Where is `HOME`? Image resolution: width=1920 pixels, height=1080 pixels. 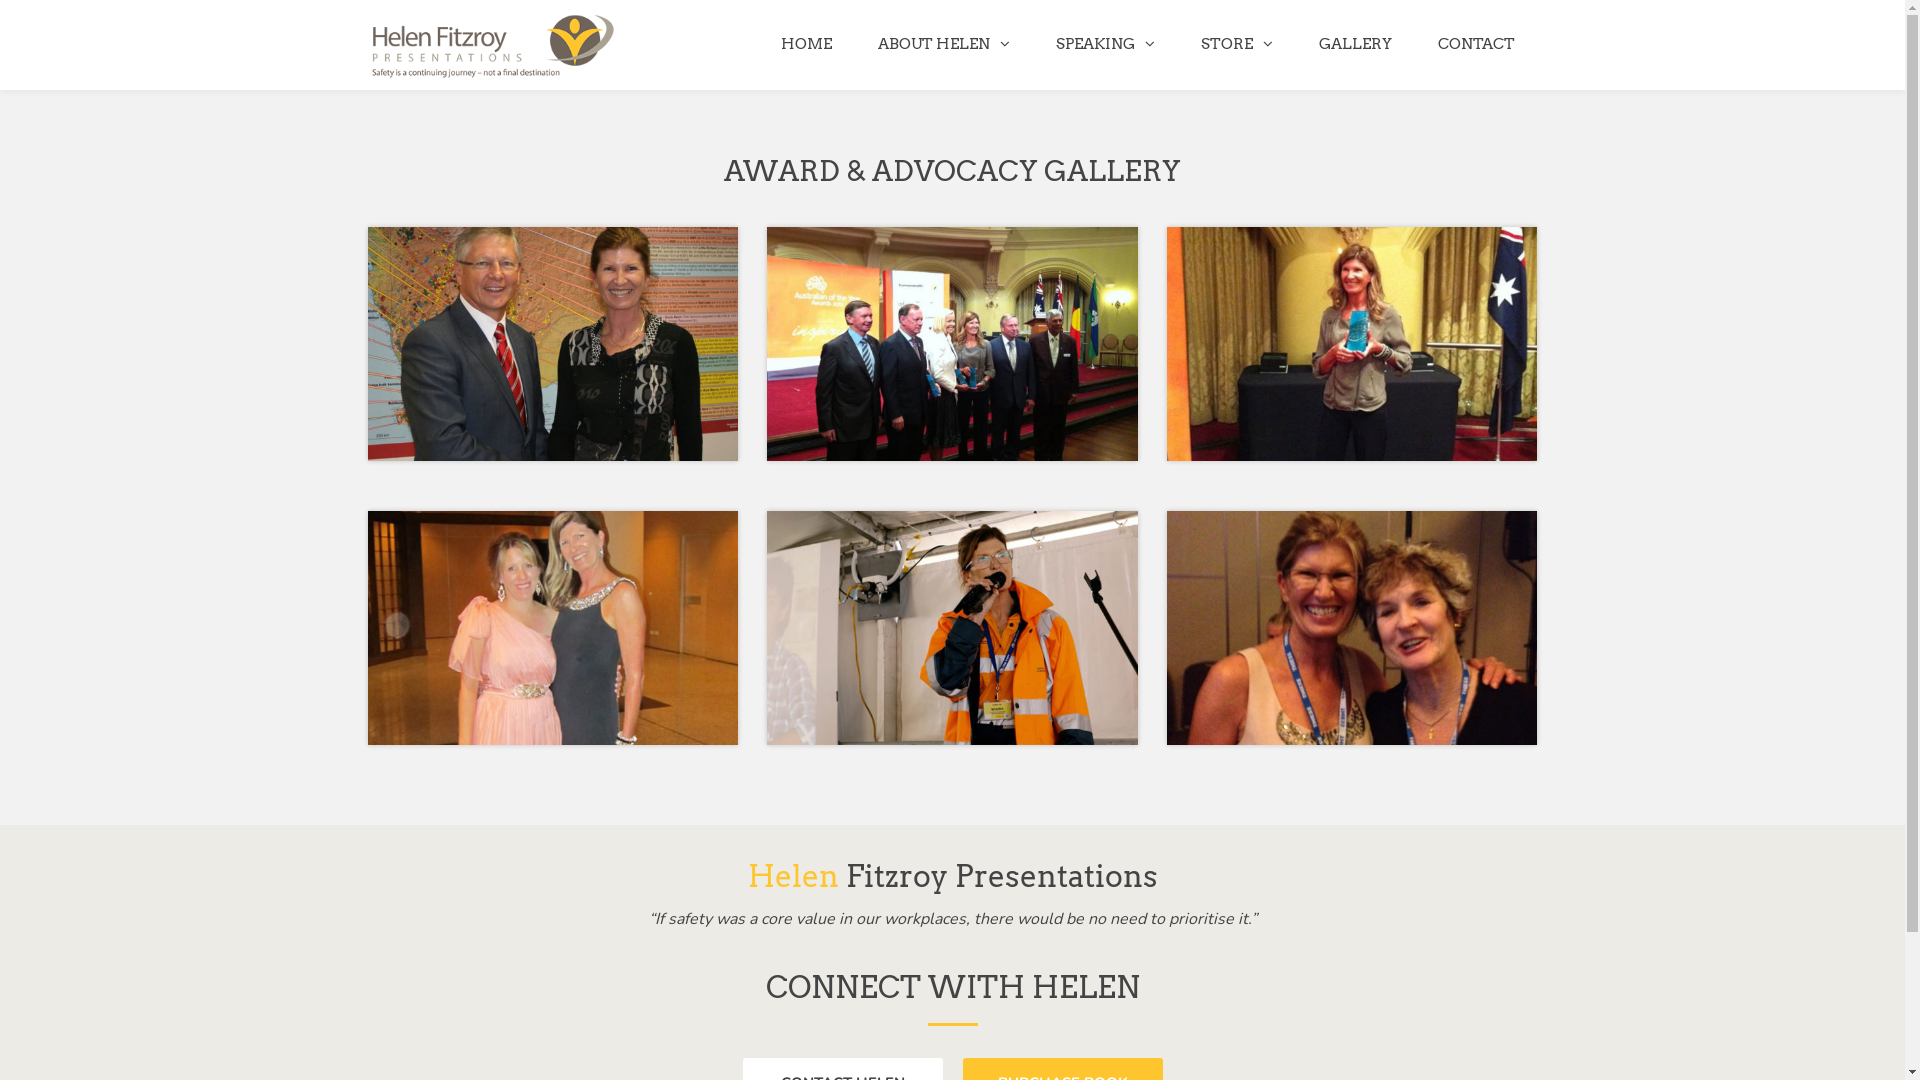 HOME is located at coordinates (806, 44).